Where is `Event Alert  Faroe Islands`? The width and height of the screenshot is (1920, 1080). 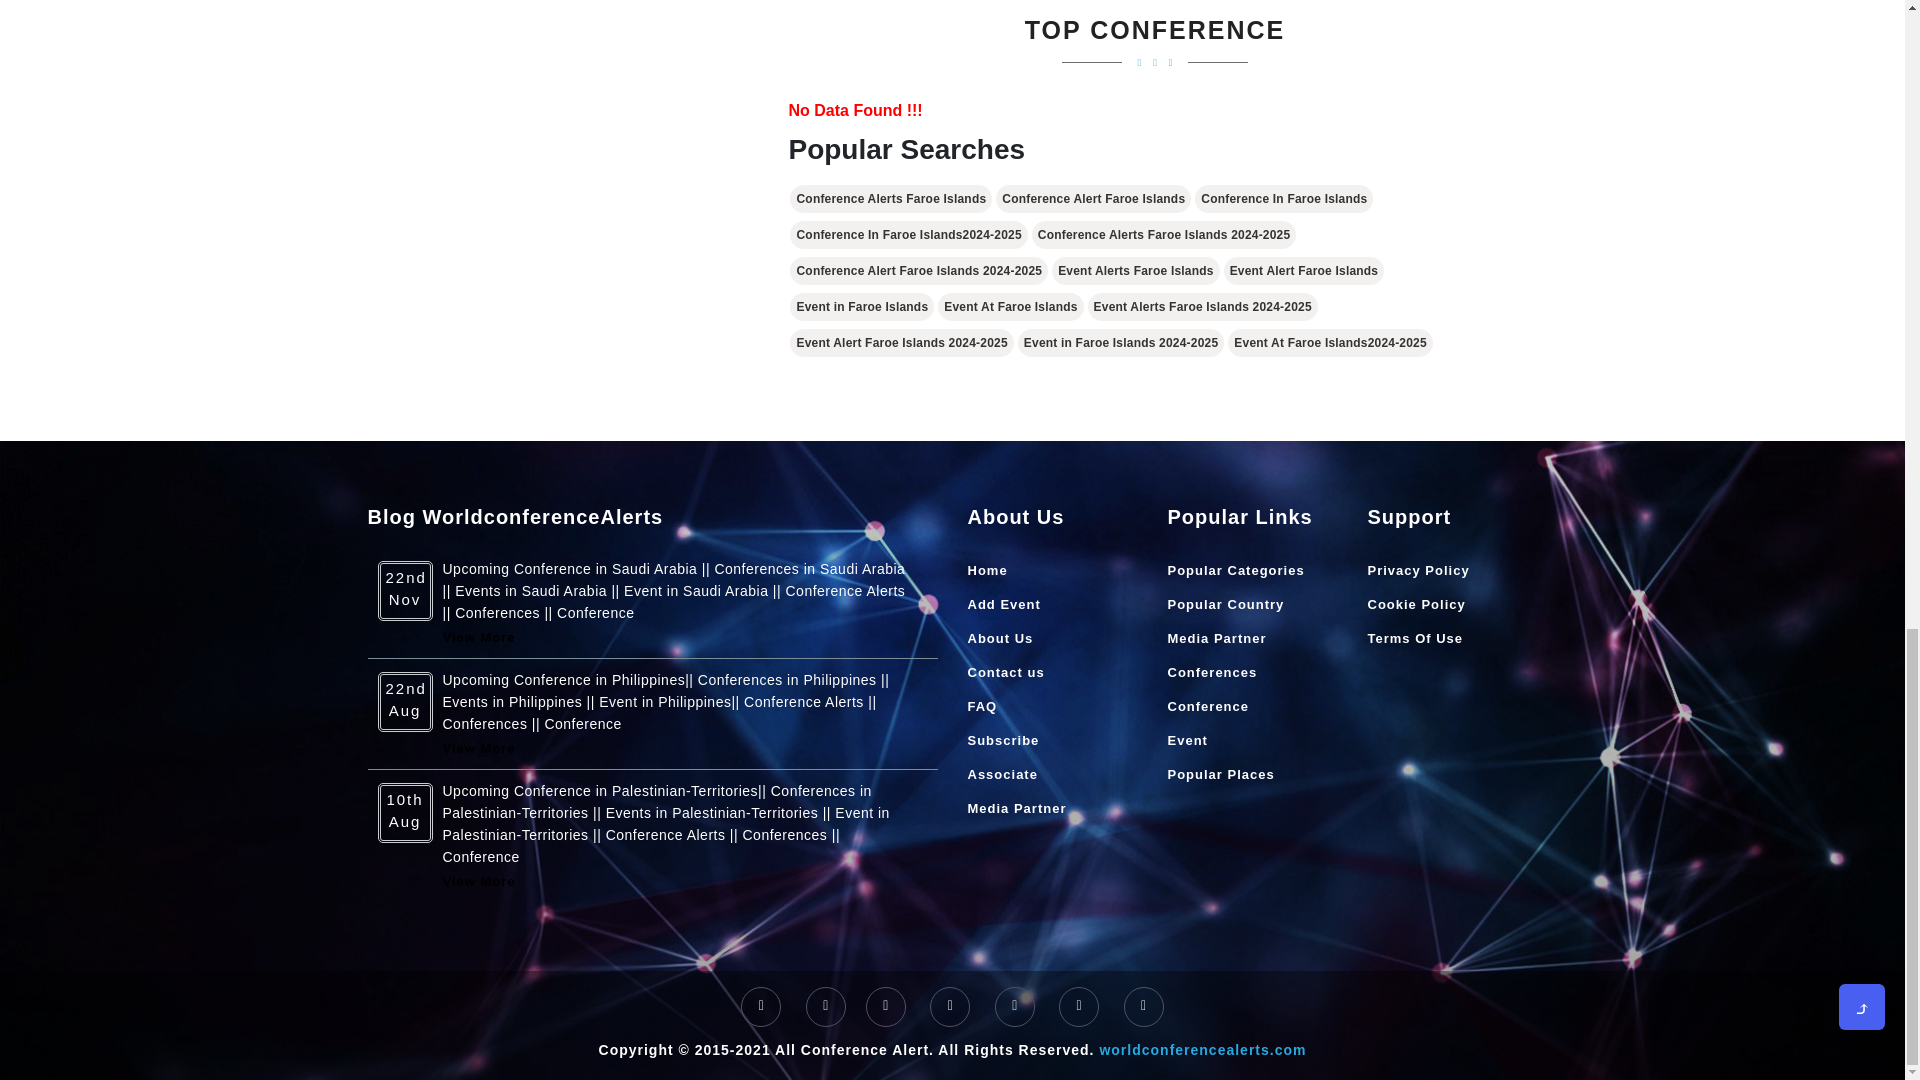 Event Alert  Faroe Islands is located at coordinates (1304, 271).